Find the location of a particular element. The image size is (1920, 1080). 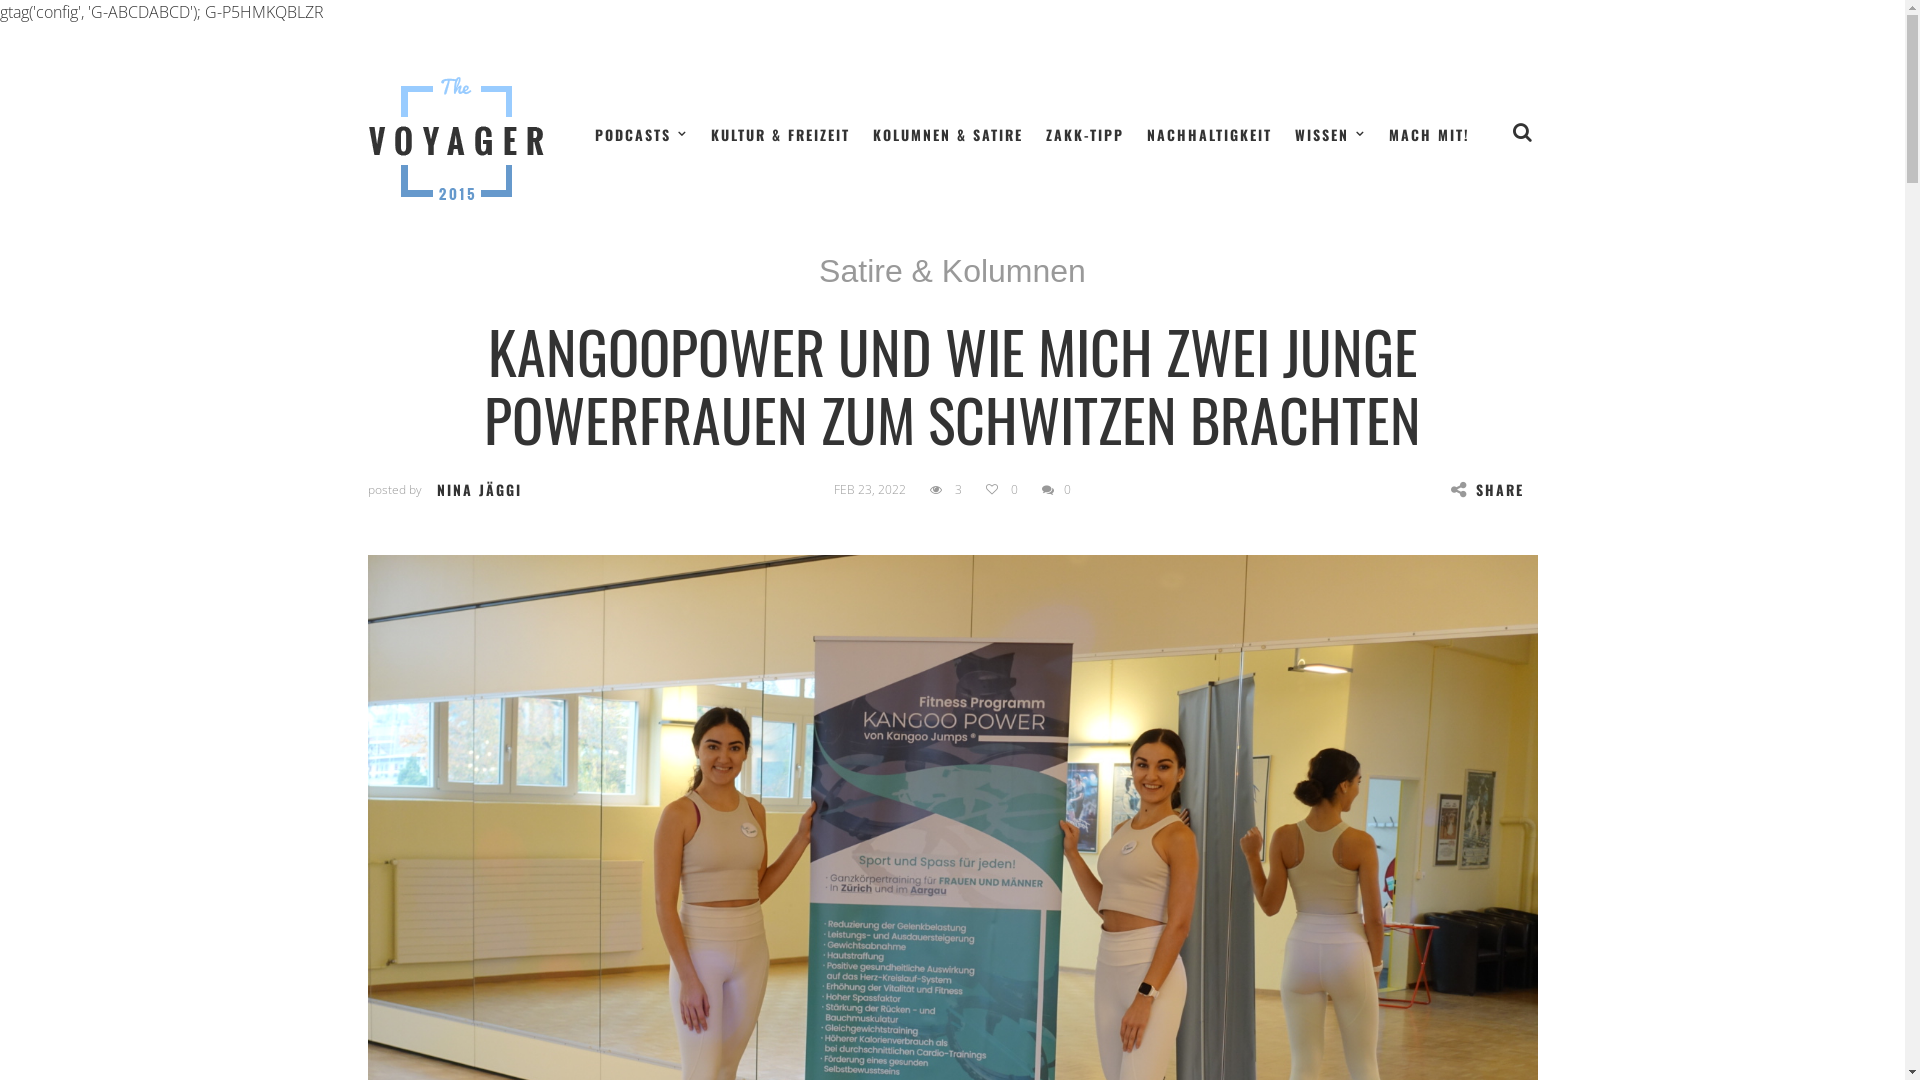

SHARE is located at coordinates (1486, 490).